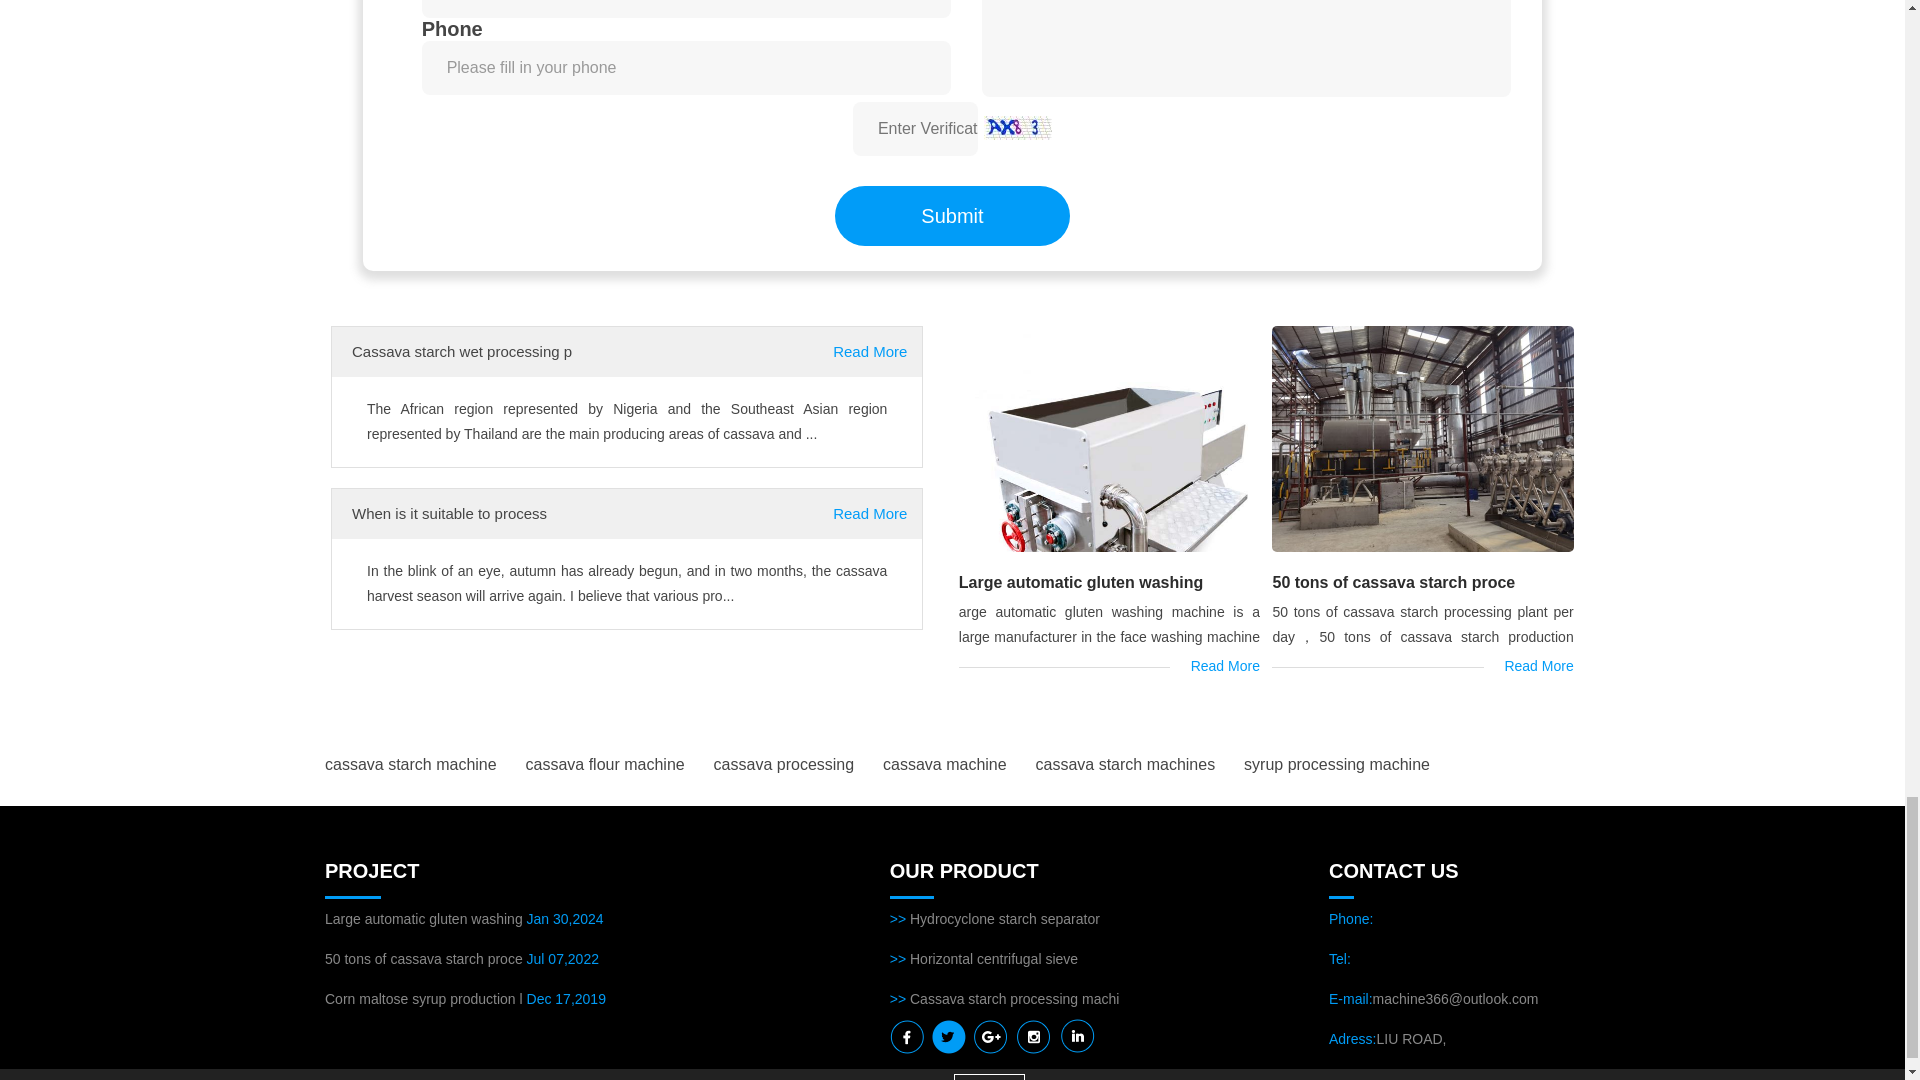 The image size is (1920, 1080). What do you see at coordinates (1014, 998) in the screenshot?
I see `Cassava starch processing machi` at bounding box center [1014, 998].